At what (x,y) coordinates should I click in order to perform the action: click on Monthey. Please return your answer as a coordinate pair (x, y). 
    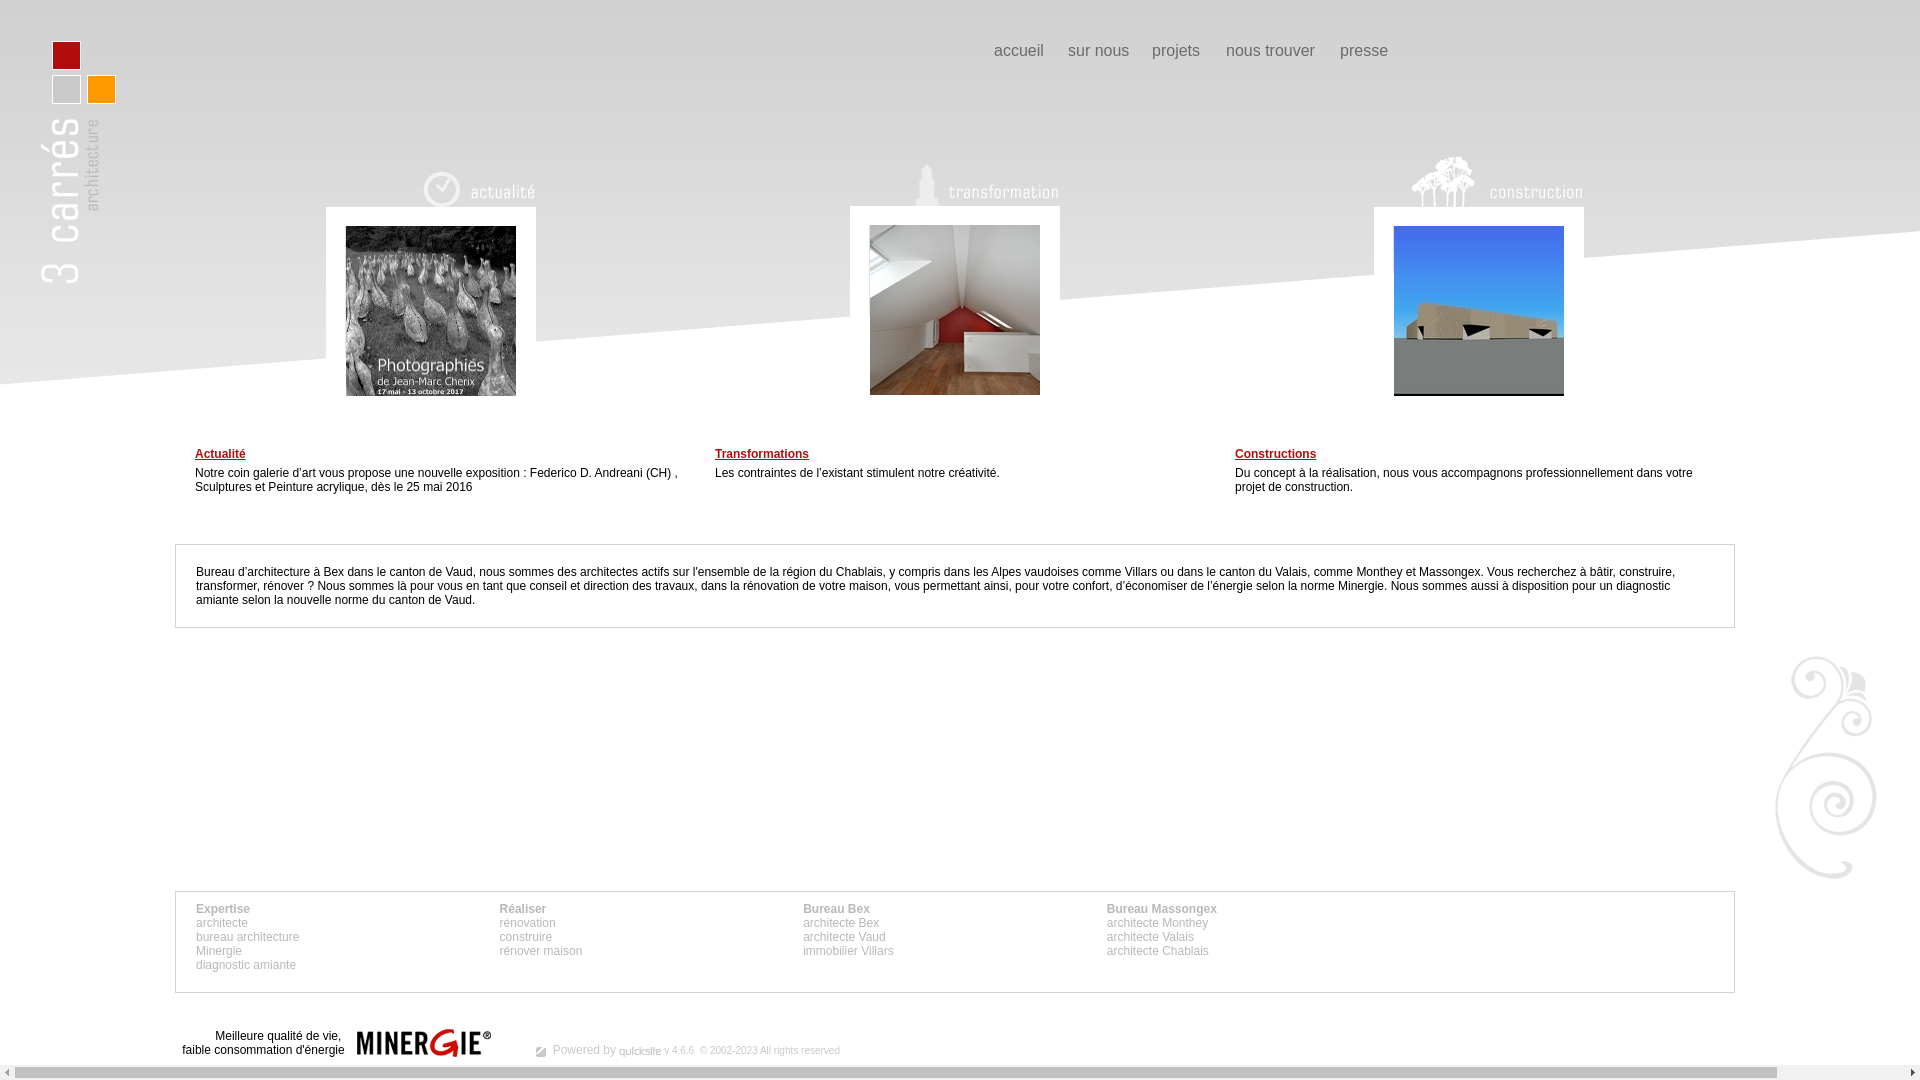
    Looking at the image, I should click on (1379, 572).